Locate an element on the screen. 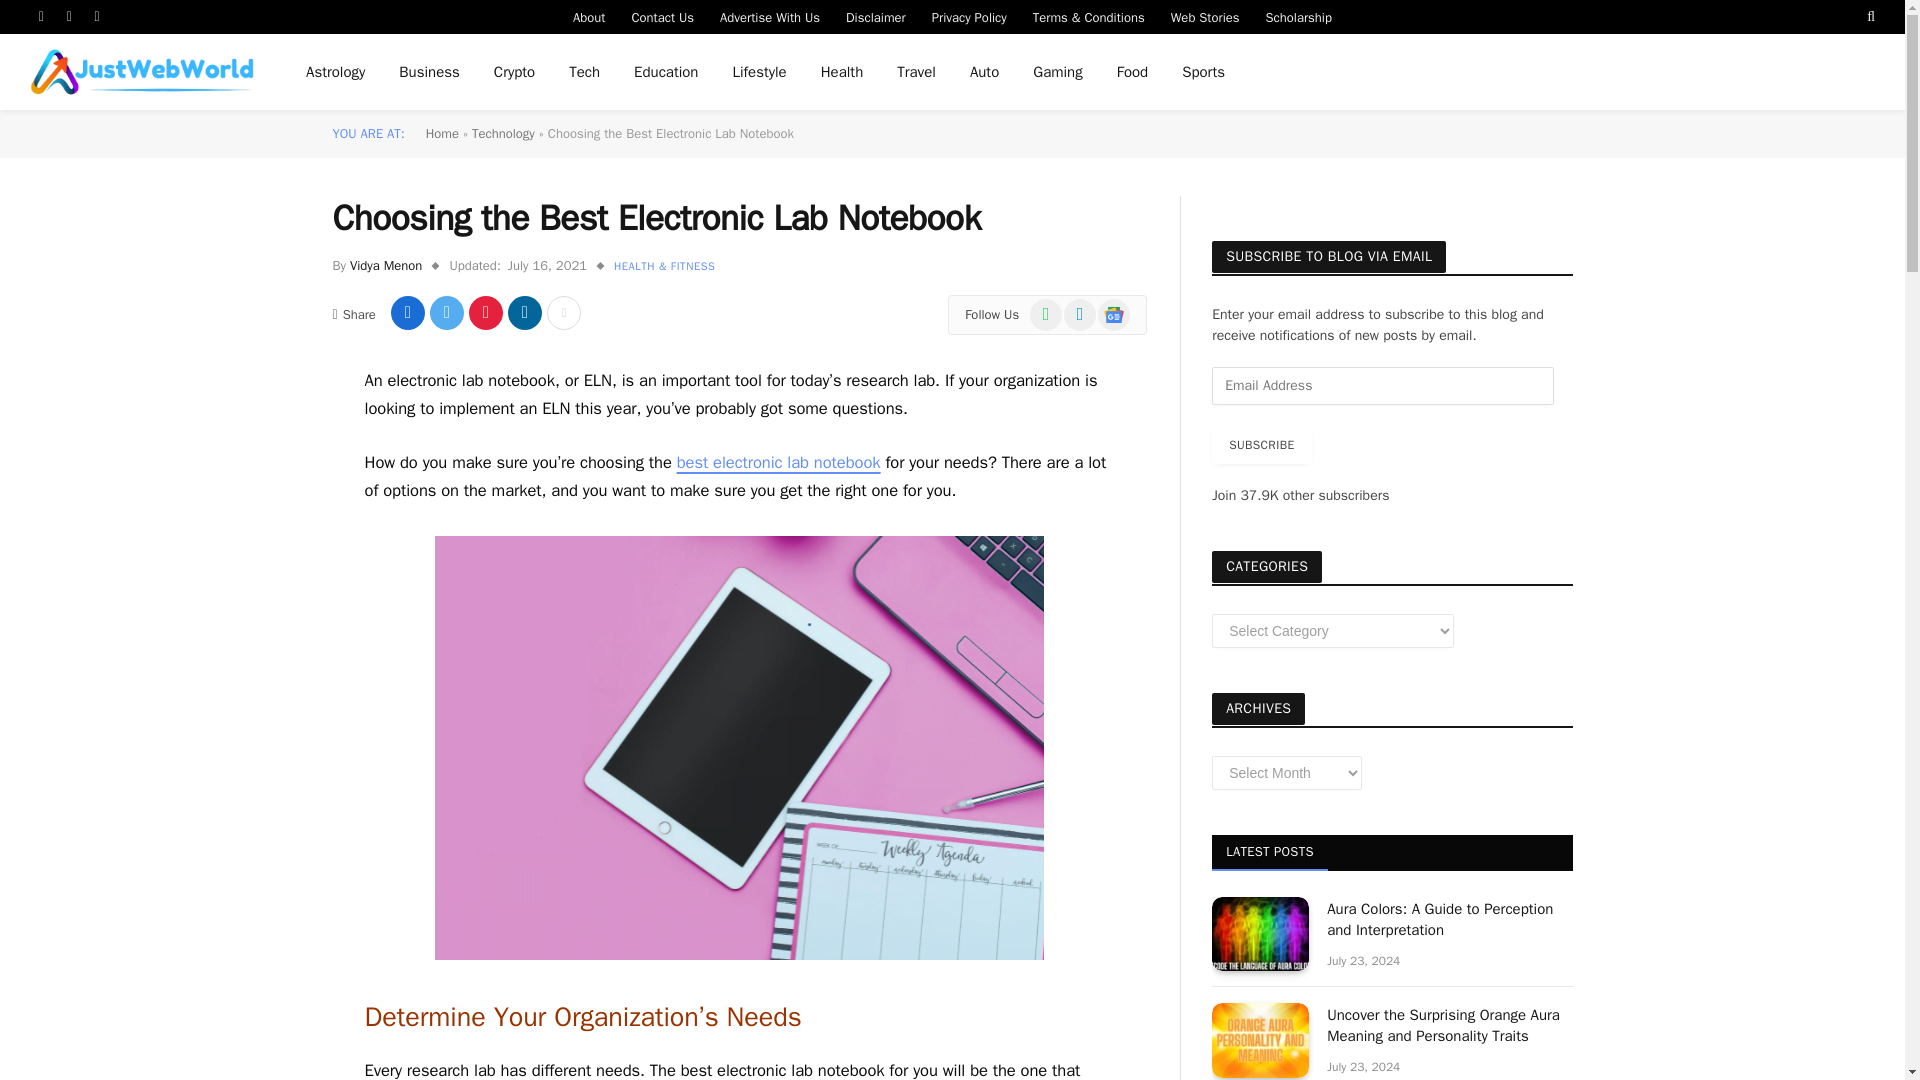 This screenshot has height=1080, width=1920. JustWebWorld is located at coordinates (142, 72).